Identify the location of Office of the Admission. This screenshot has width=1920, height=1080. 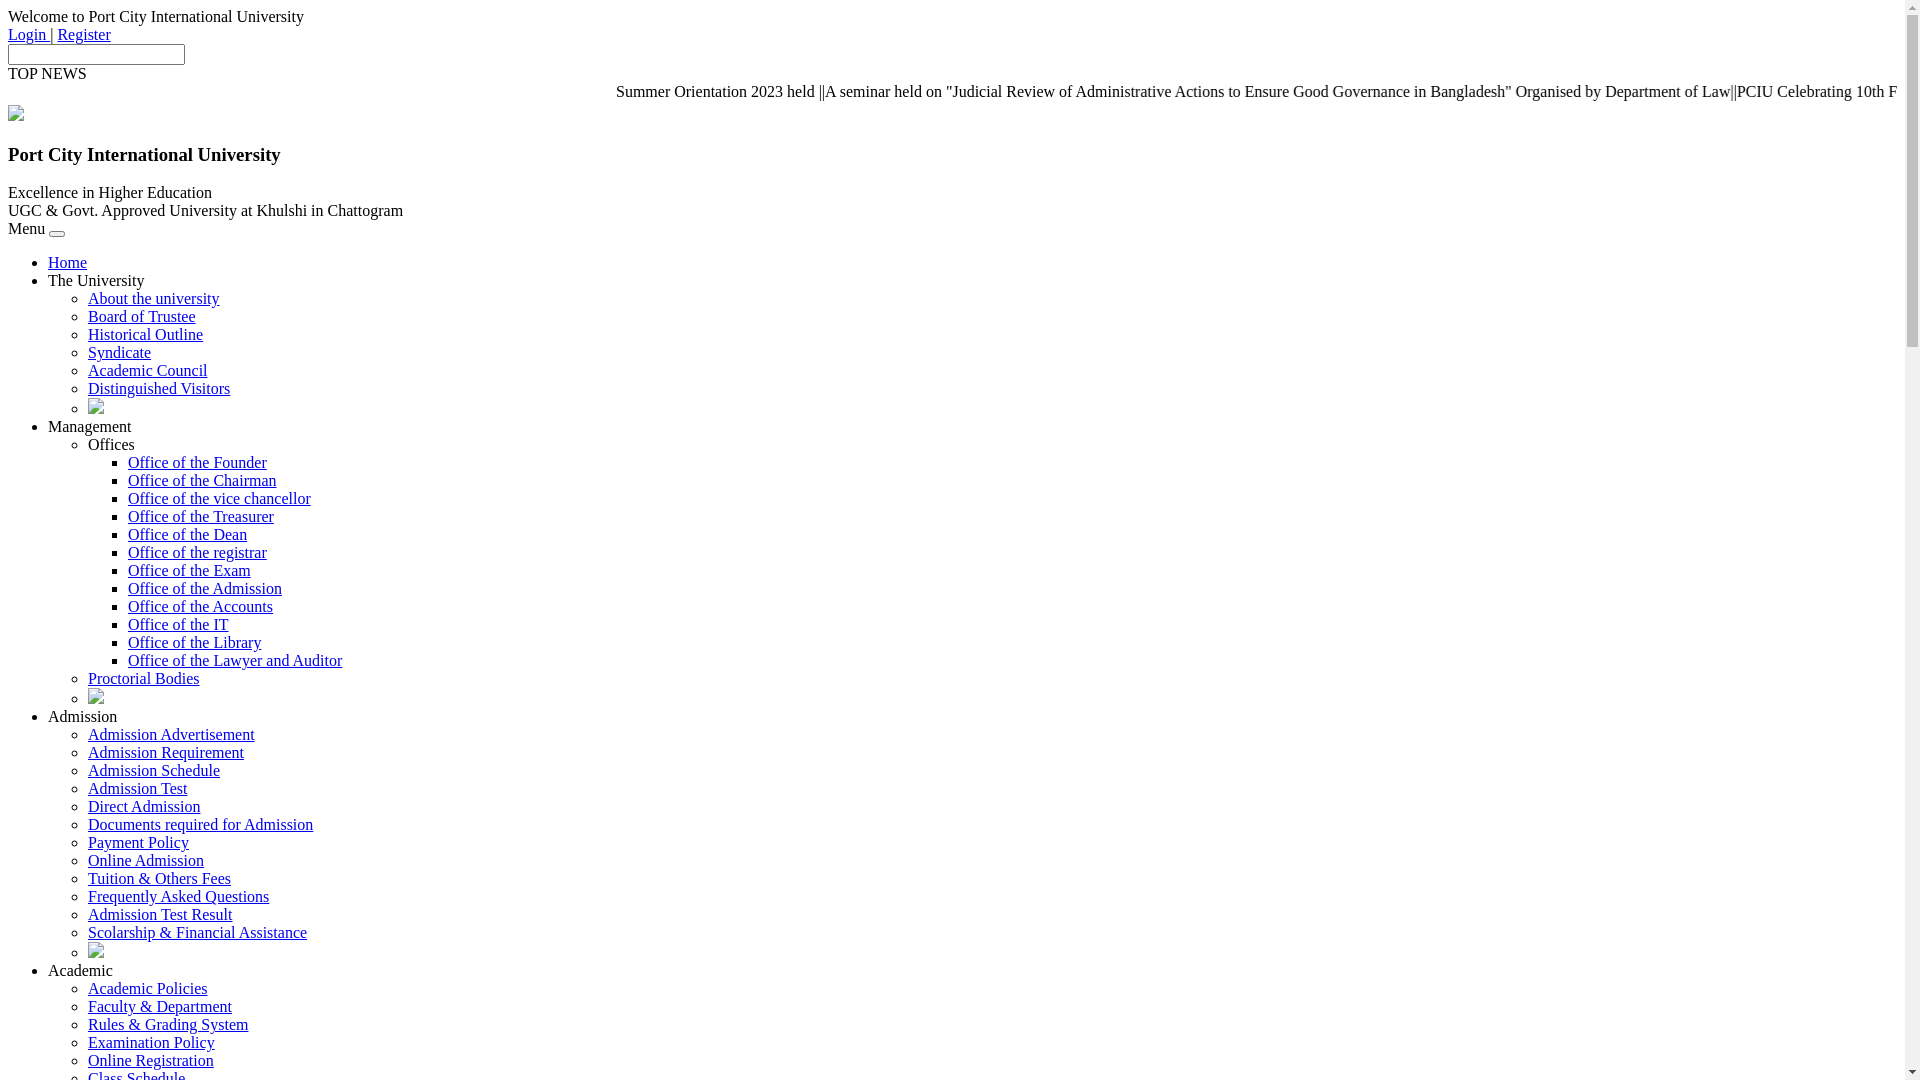
(205, 588).